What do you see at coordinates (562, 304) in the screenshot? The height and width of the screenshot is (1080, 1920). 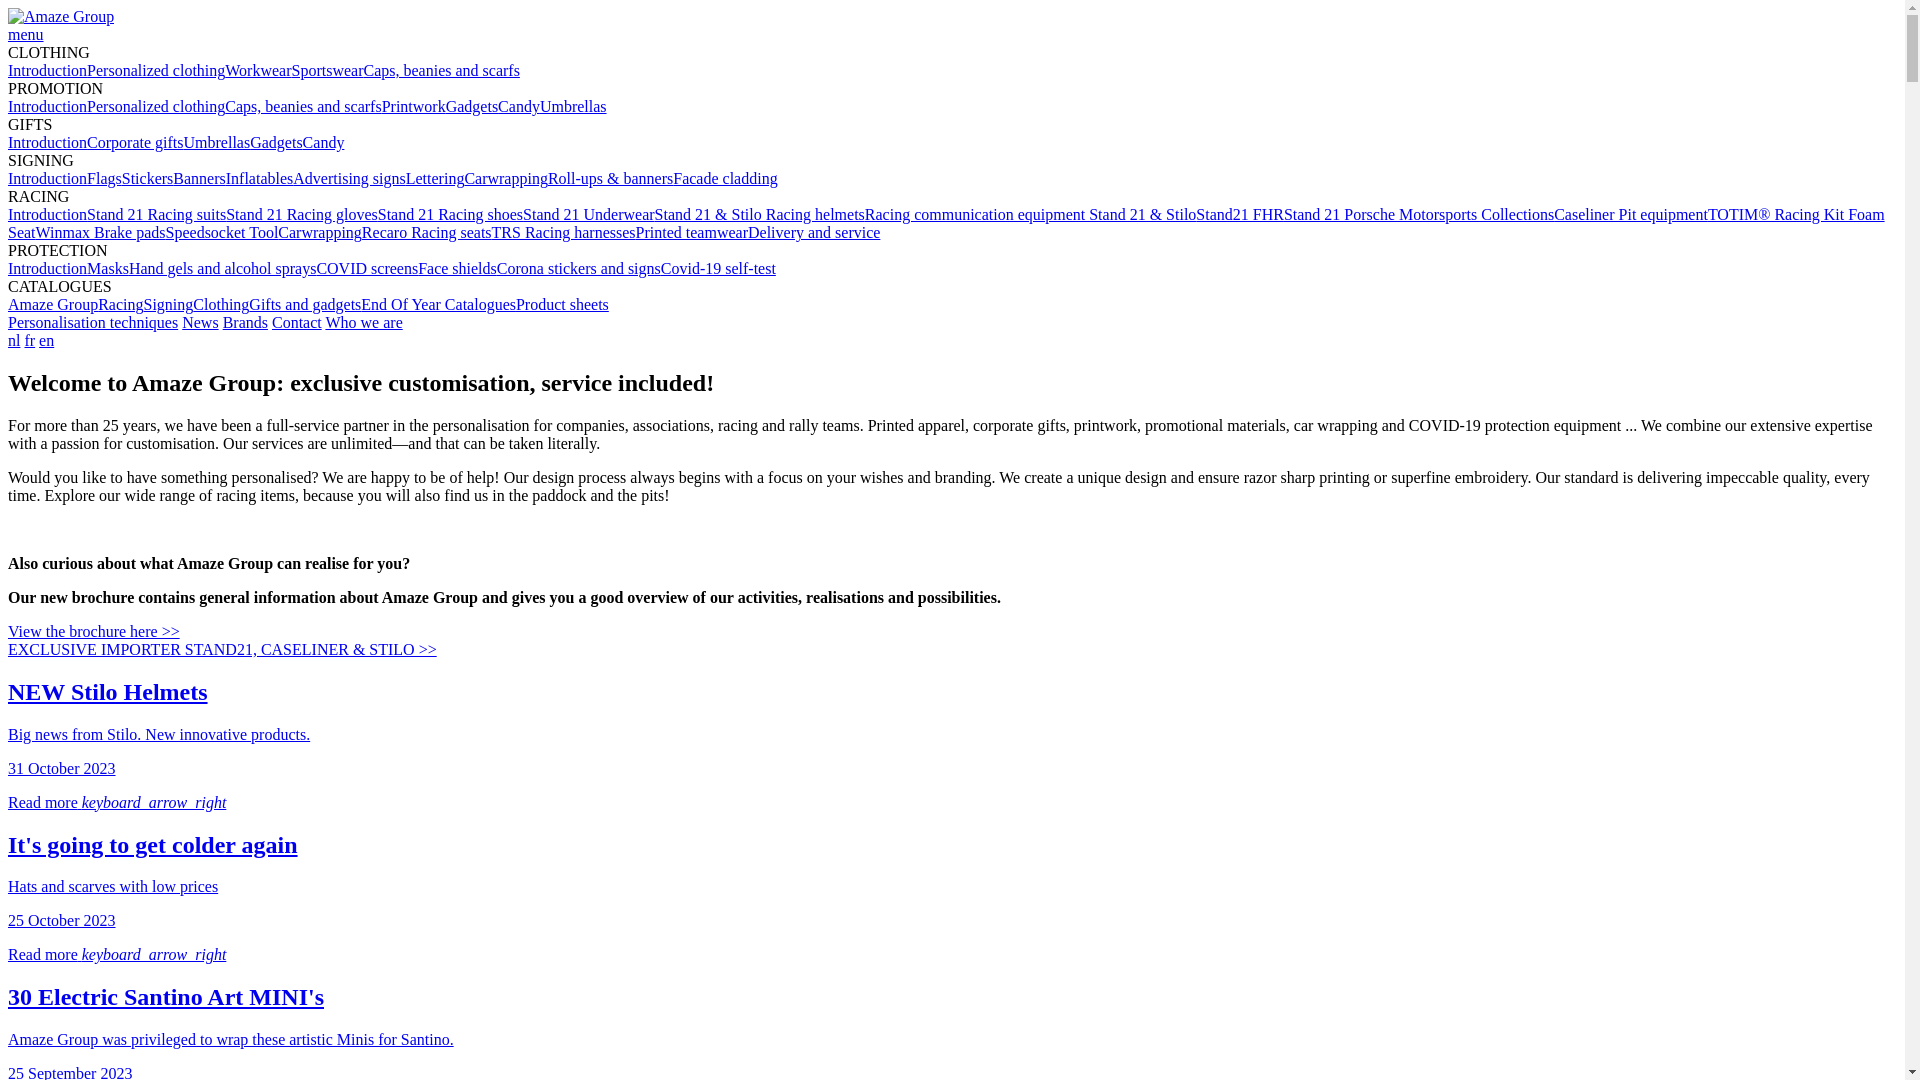 I see `Product sheets` at bounding box center [562, 304].